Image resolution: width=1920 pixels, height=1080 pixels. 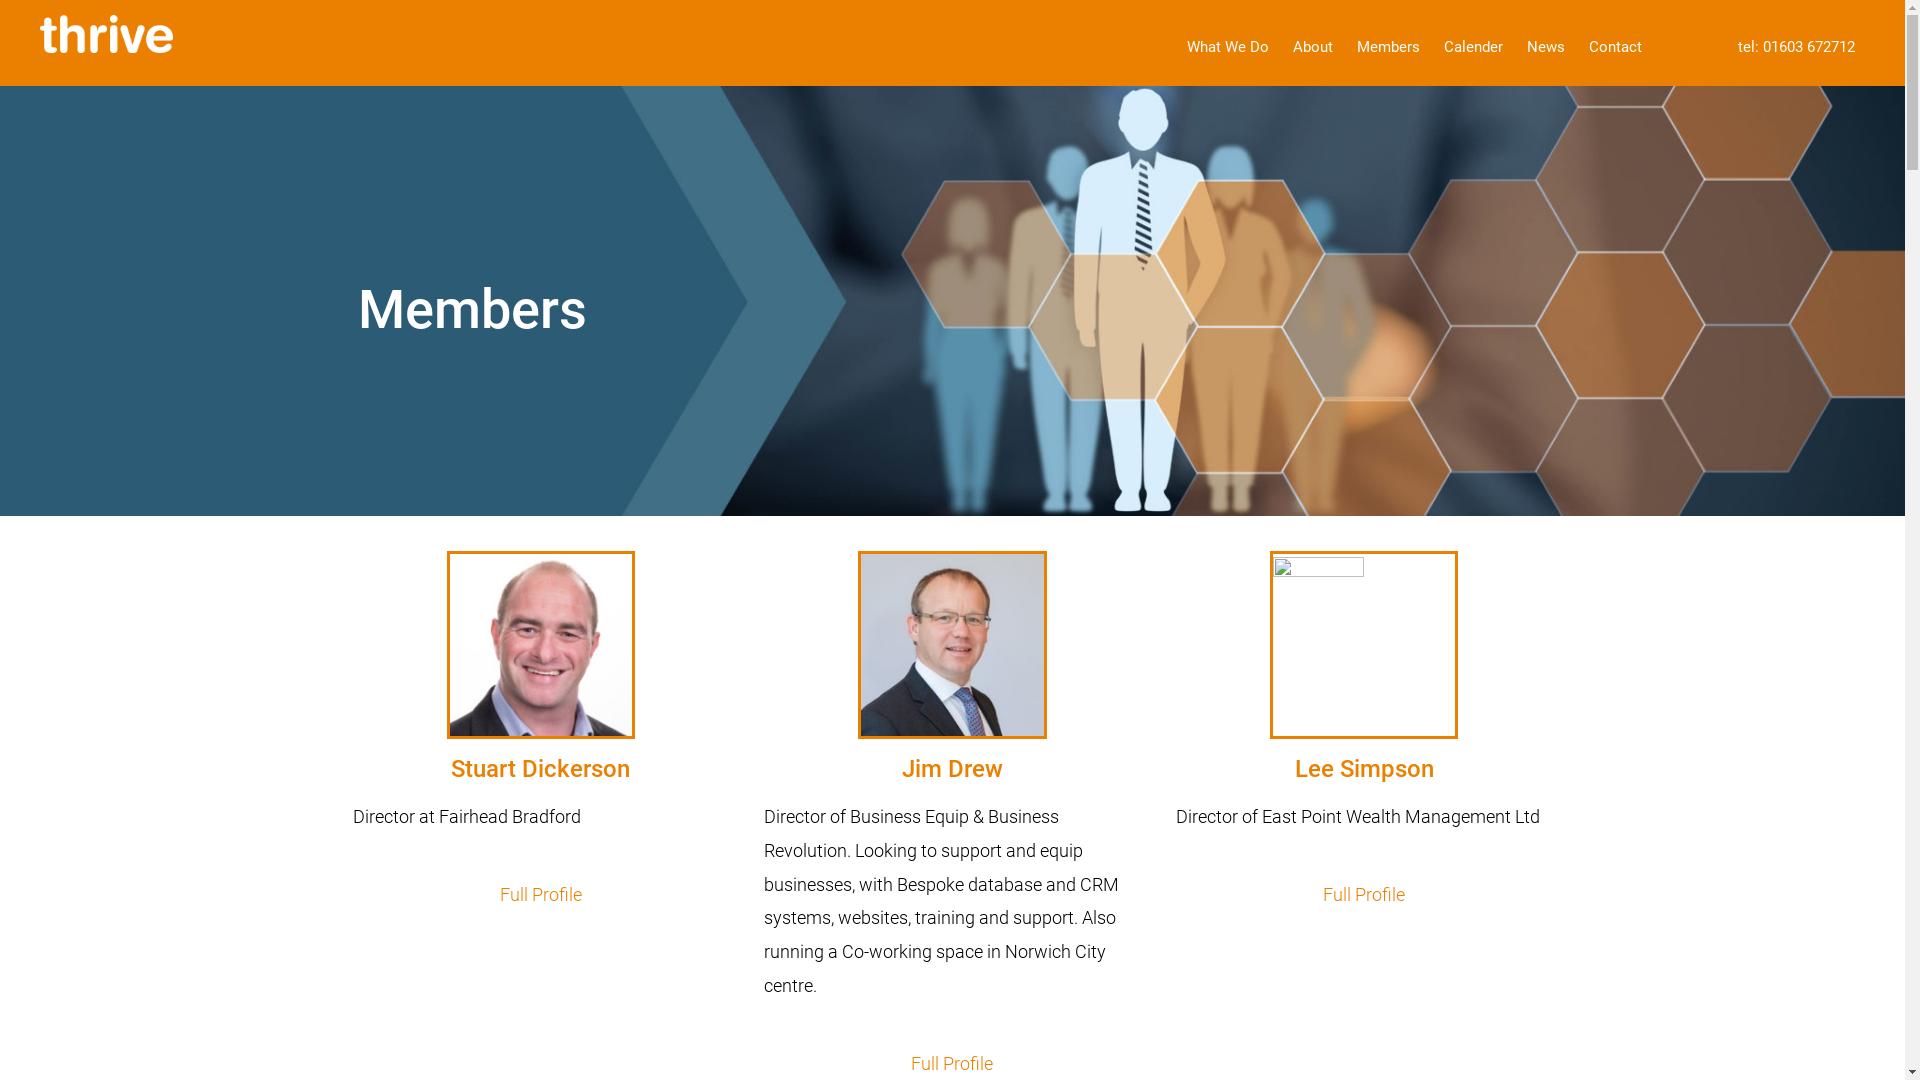 What do you see at coordinates (898, 1034) in the screenshot?
I see `Business Equip` at bounding box center [898, 1034].